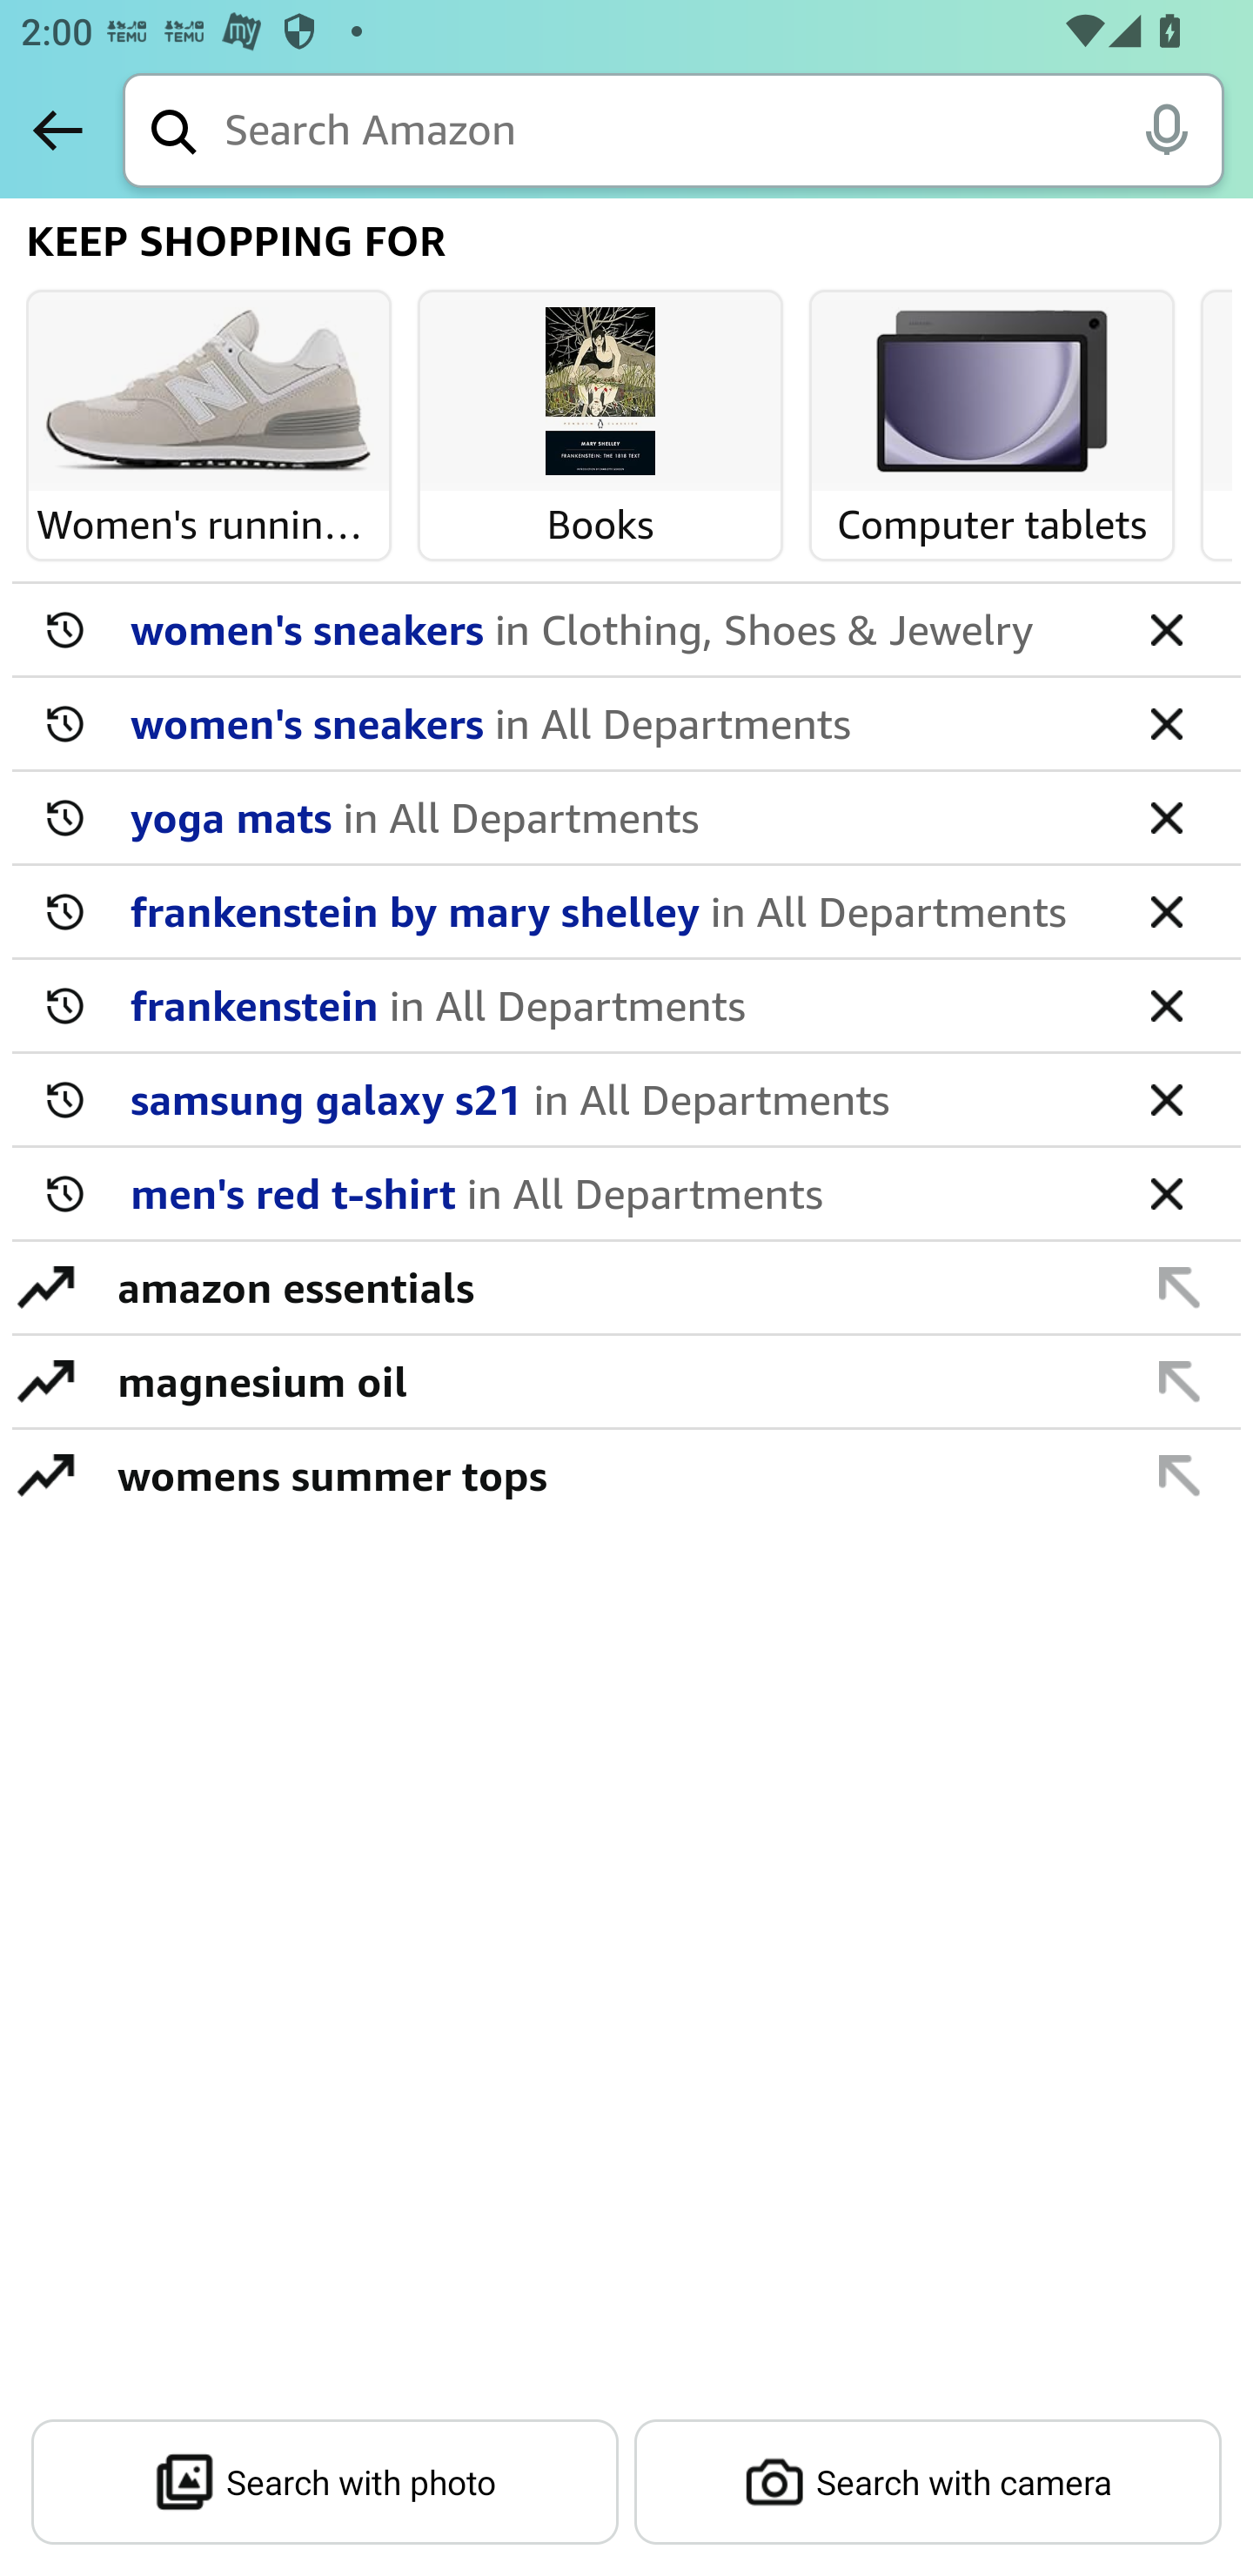 This screenshot has width=1253, height=2576. I want to click on men's red t-shirt, so click(615, 1192).